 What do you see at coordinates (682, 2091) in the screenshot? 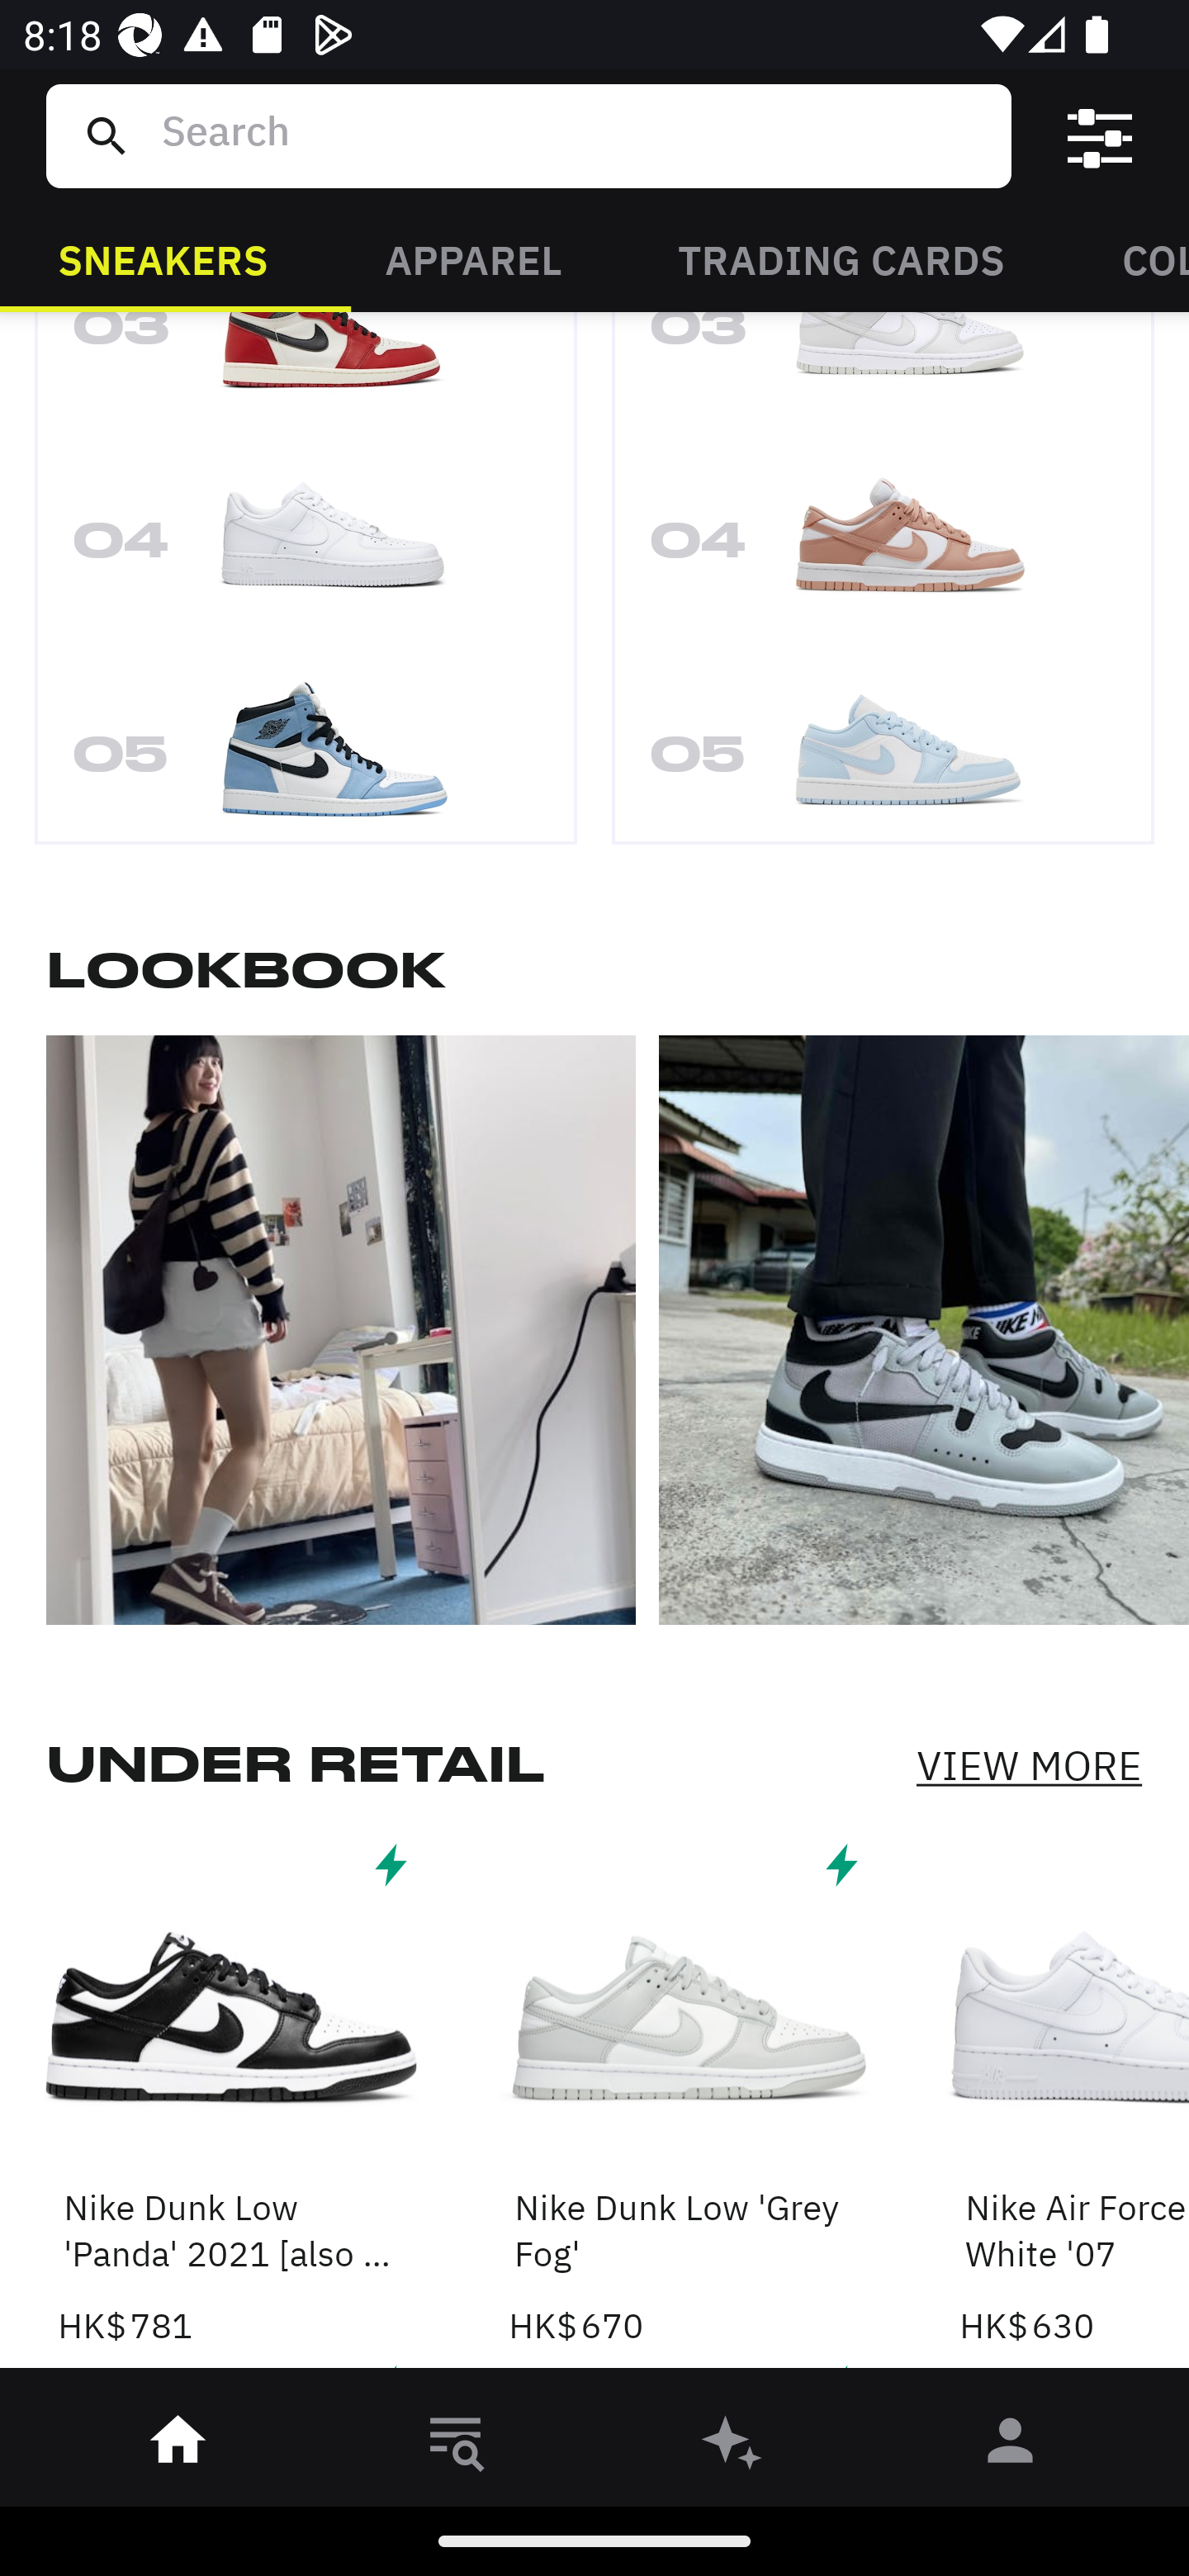
I see ` Nike Dunk Low 'Grey Fog' HK$ 670` at bounding box center [682, 2091].